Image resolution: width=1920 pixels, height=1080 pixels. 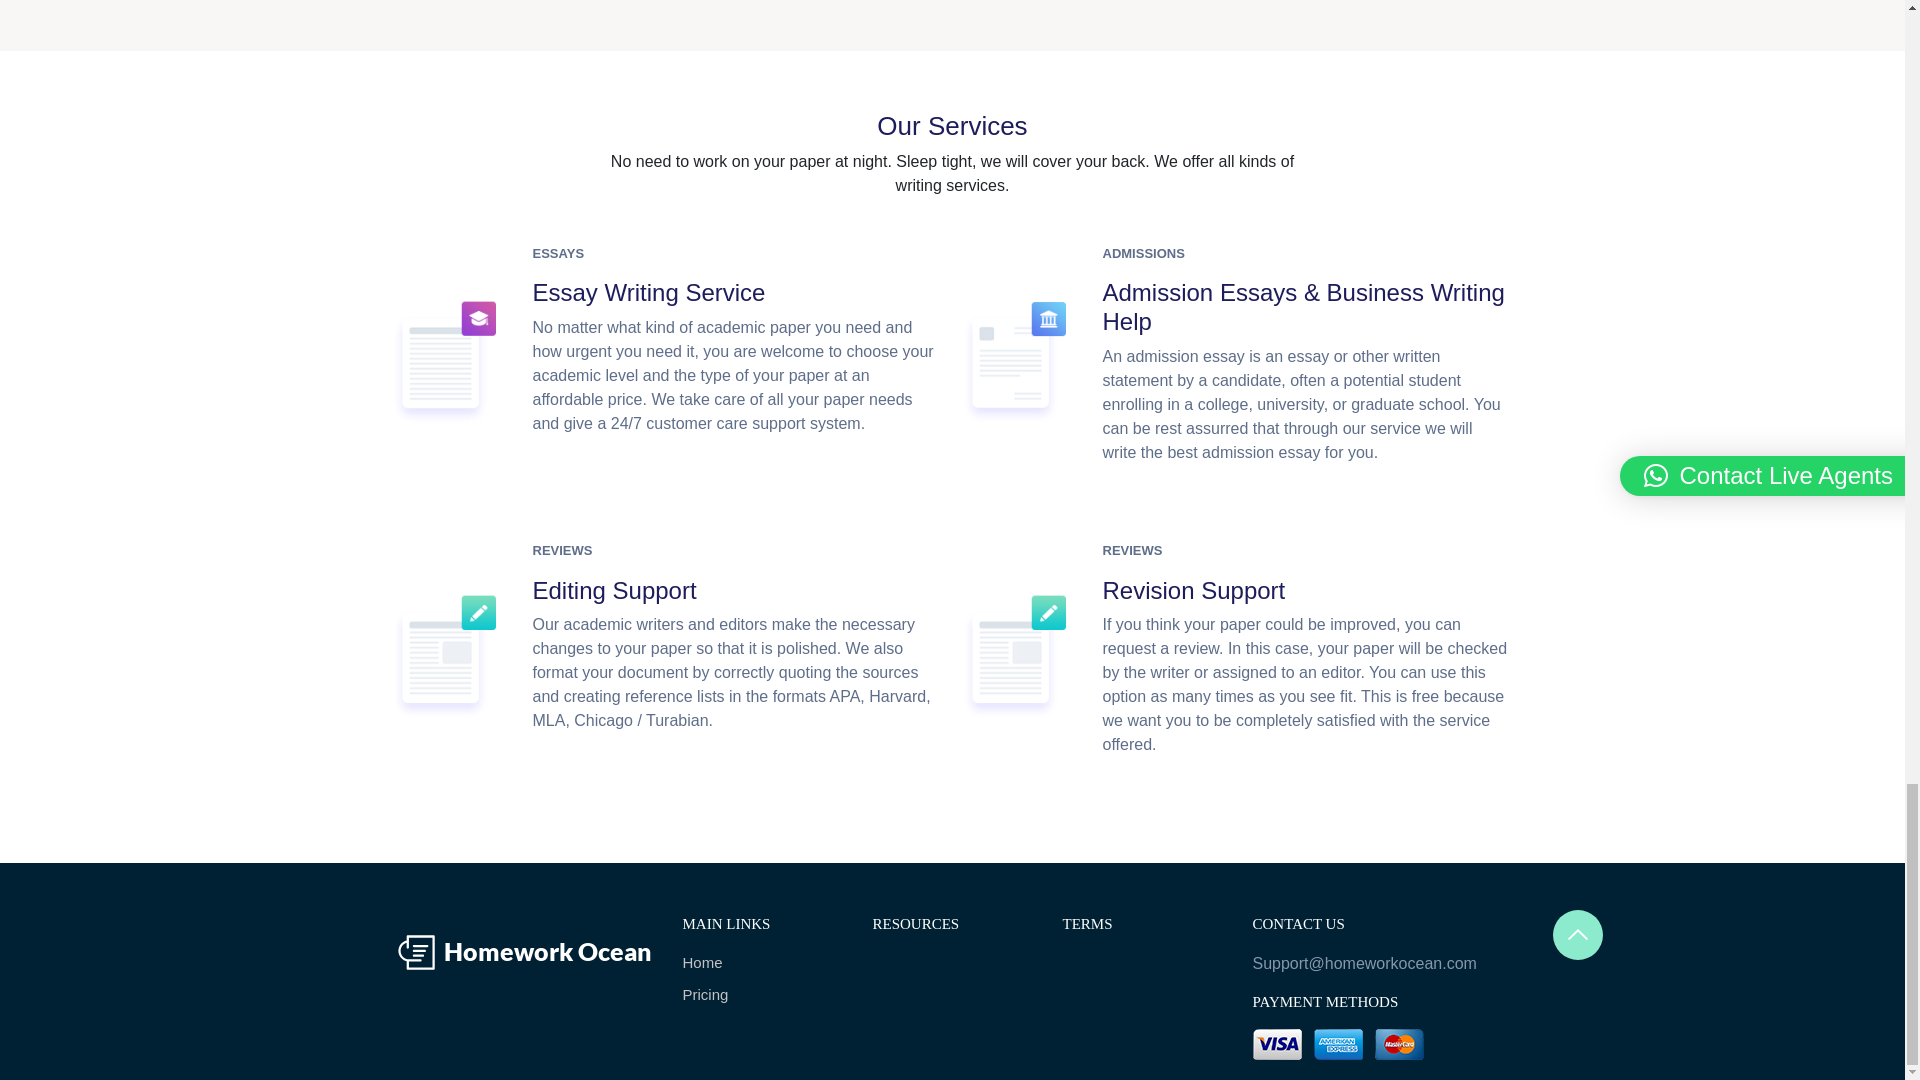 What do you see at coordinates (762, 963) in the screenshot?
I see `Home` at bounding box center [762, 963].